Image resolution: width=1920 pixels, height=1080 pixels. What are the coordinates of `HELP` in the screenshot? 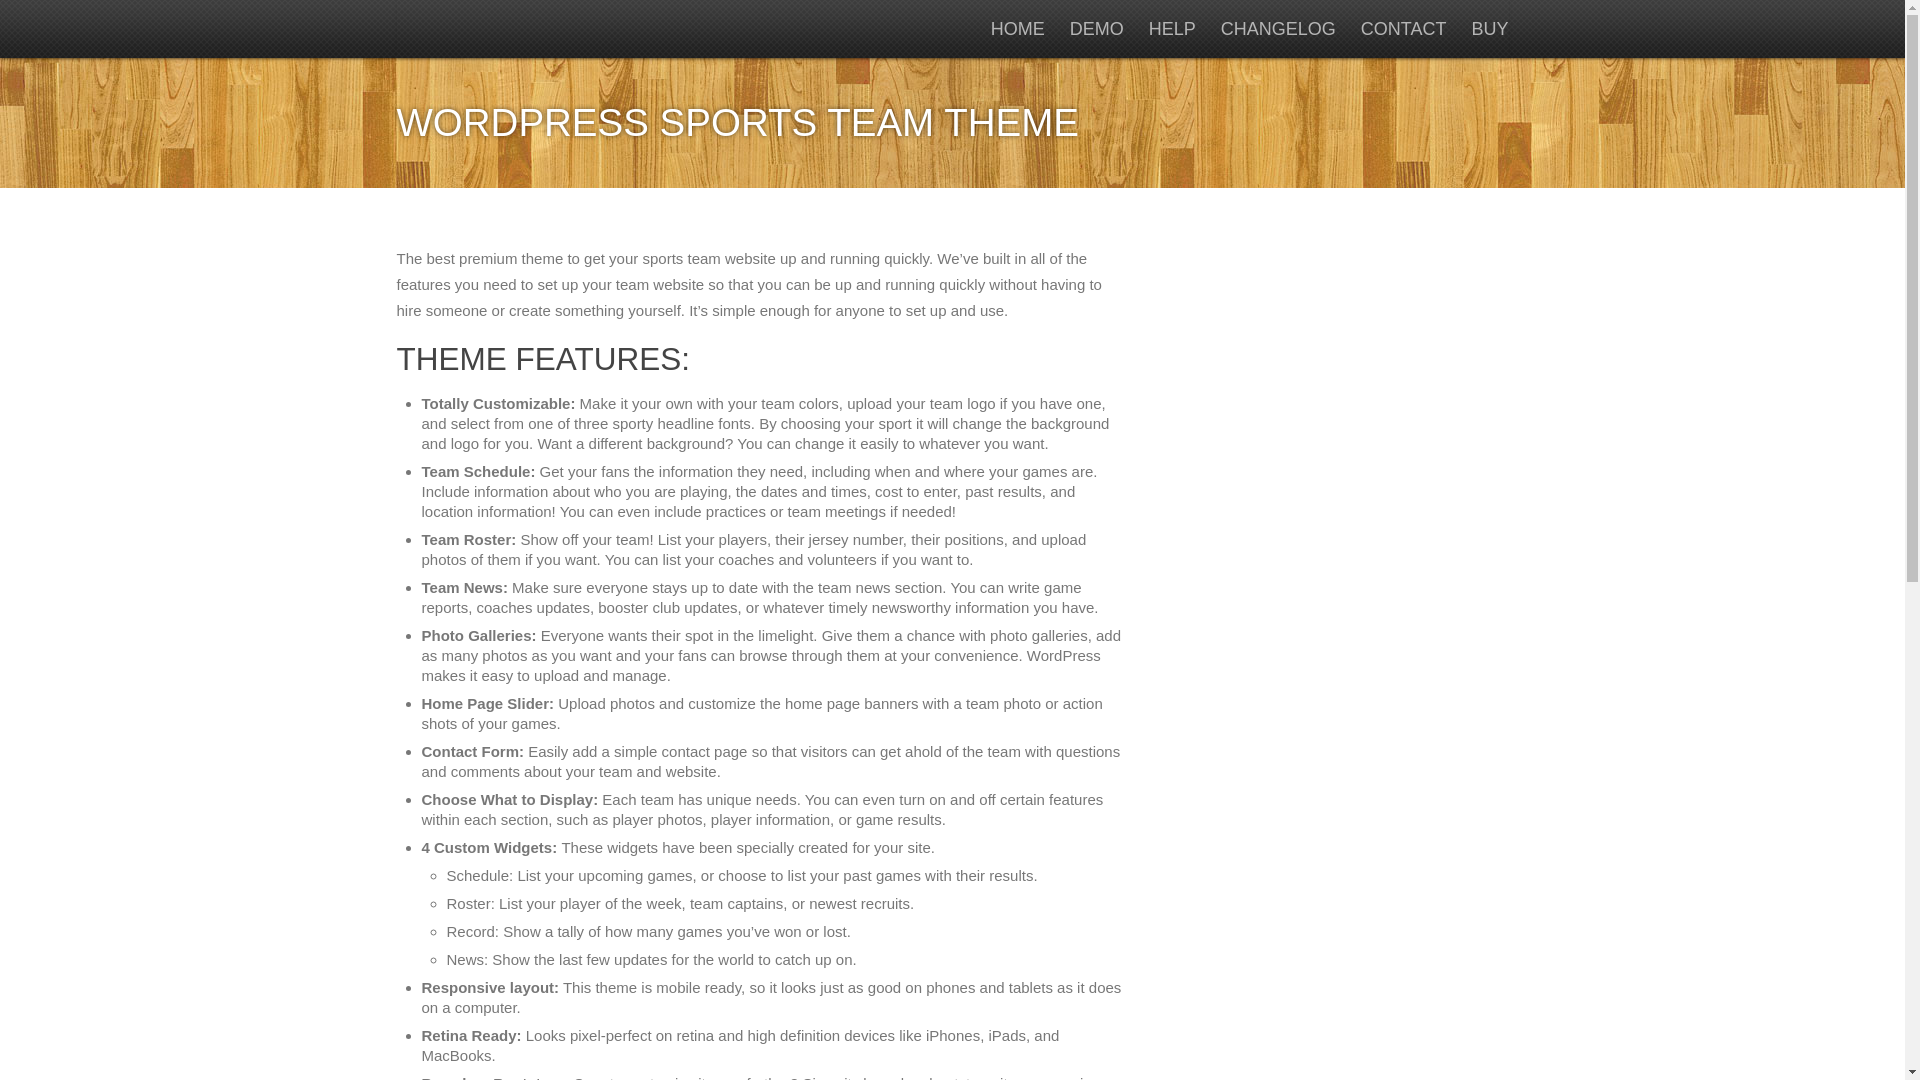 It's located at (1172, 28).